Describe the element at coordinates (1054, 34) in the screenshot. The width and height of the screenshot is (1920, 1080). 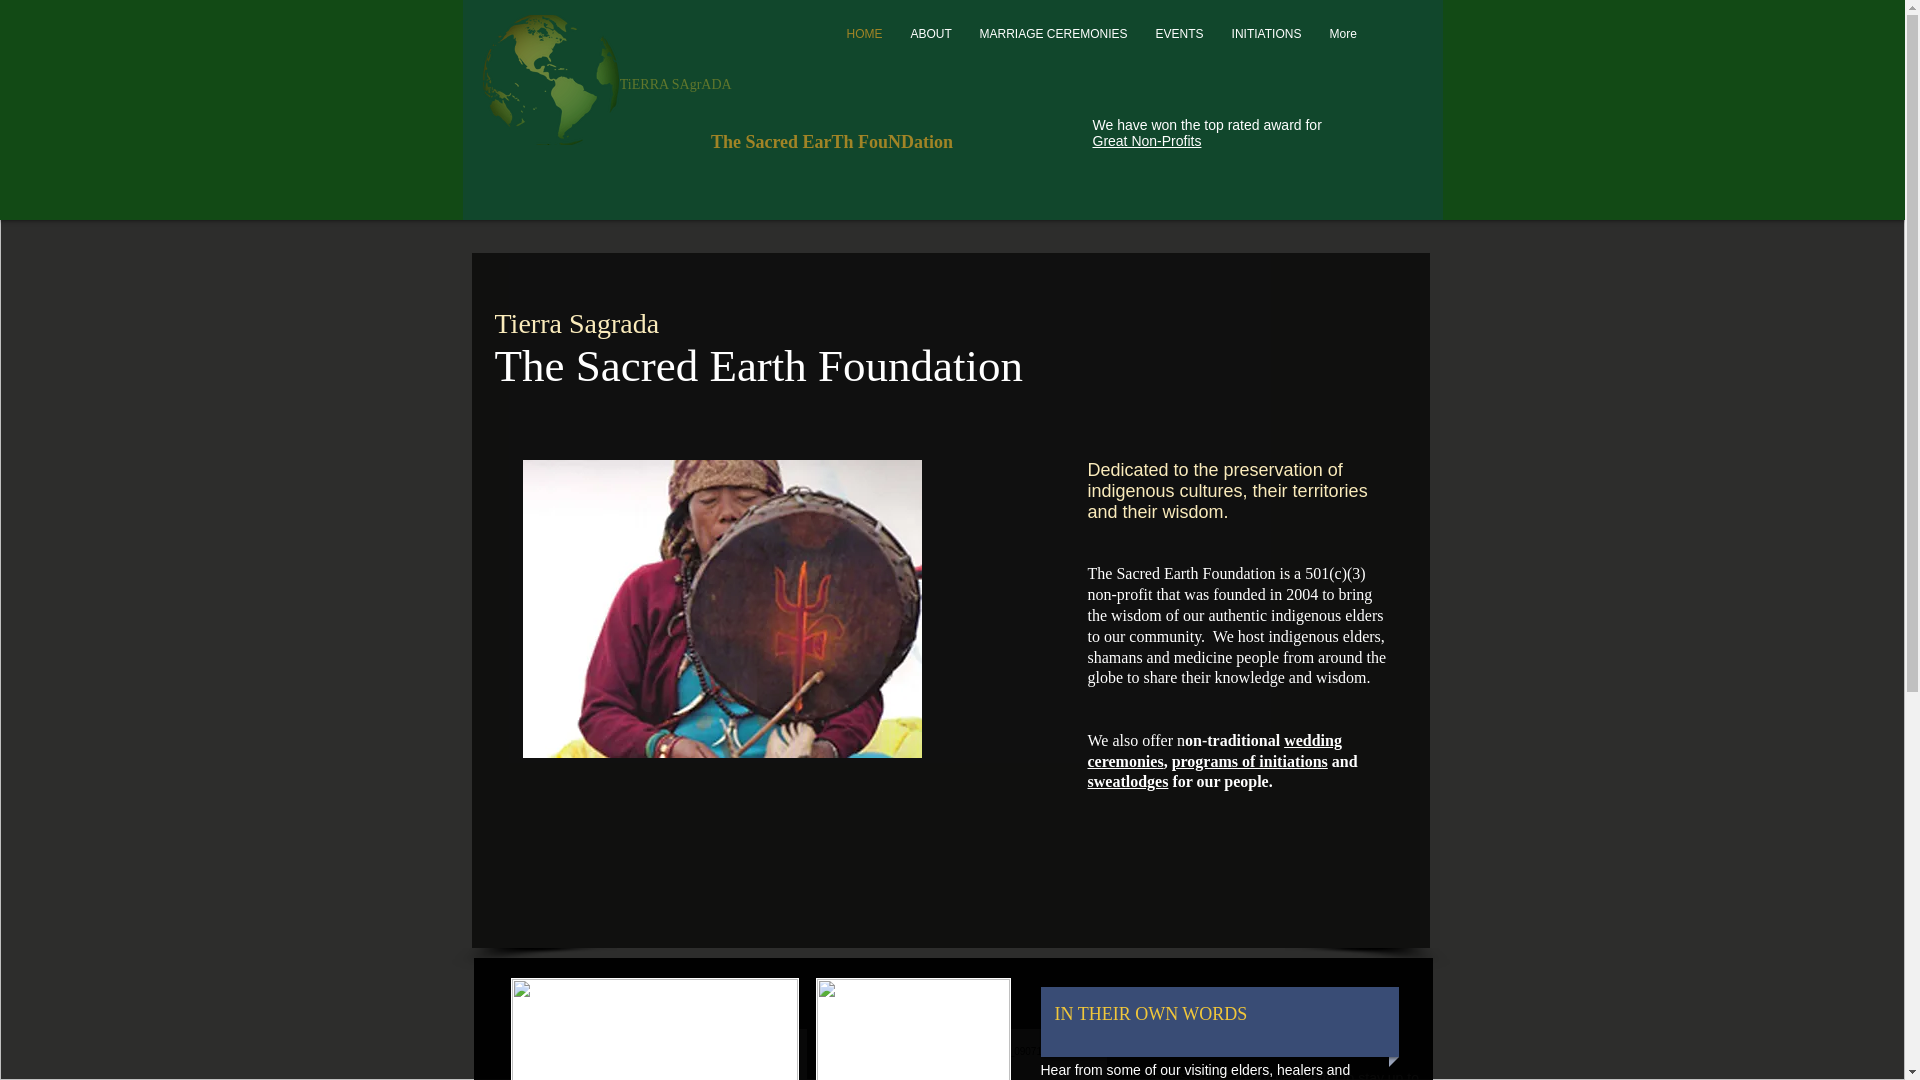
I see `MARRIAGE CEREMONIES` at that location.